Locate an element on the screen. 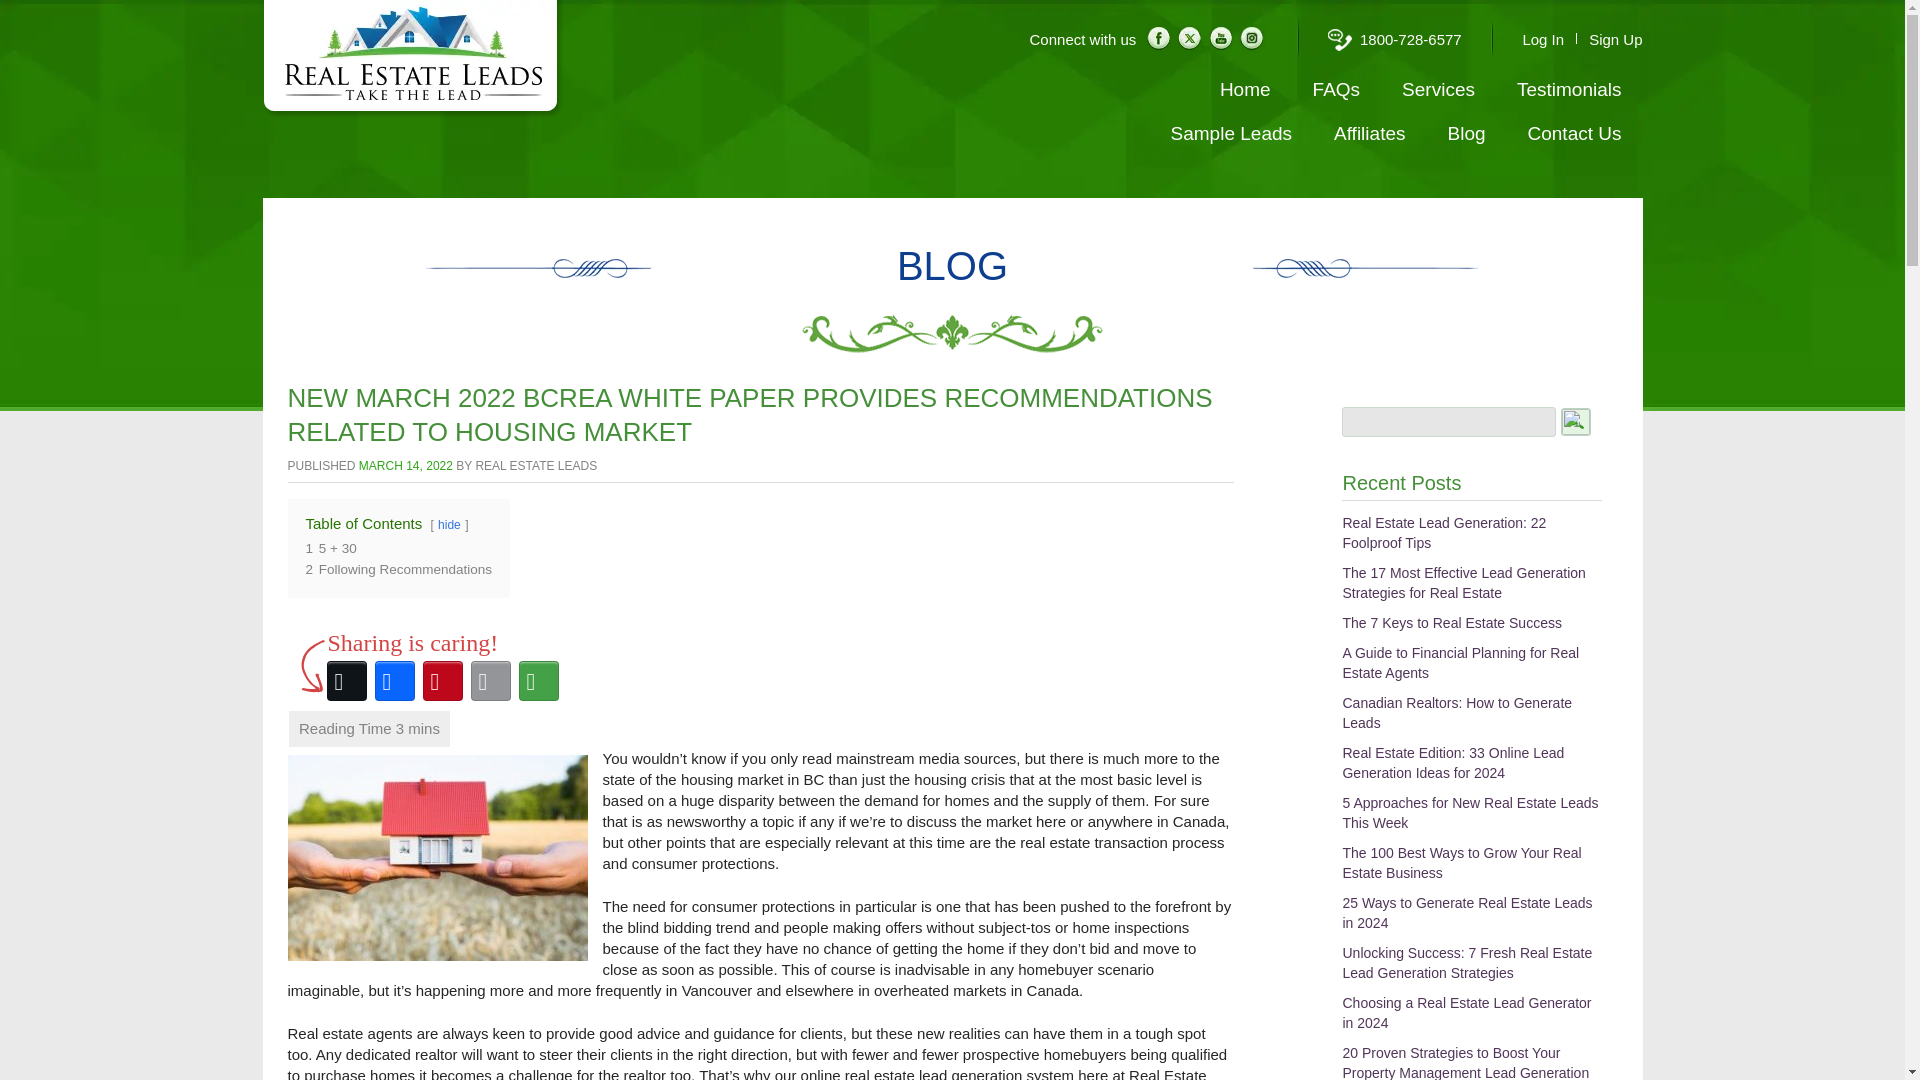 This screenshot has width=1920, height=1080. Sample Leads is located at coordinates (1231, 134).